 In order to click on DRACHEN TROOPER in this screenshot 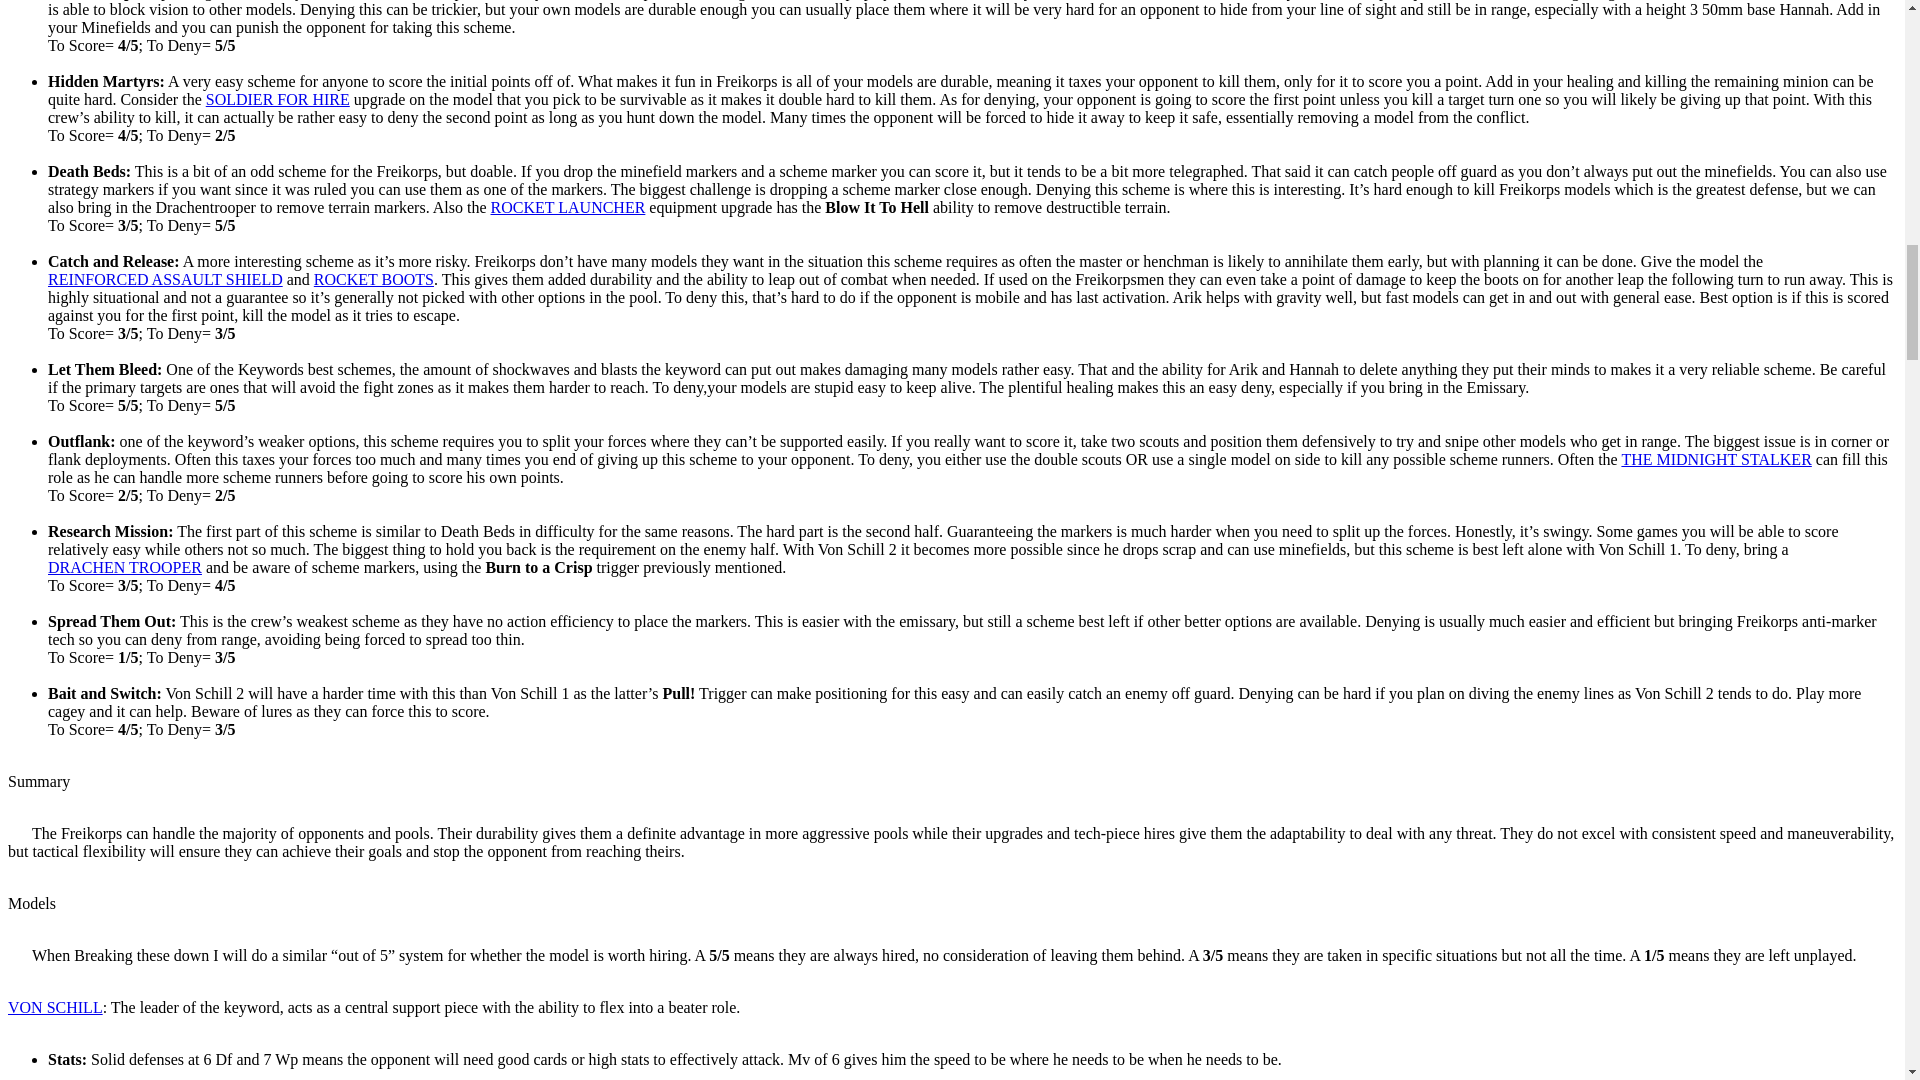, I will do `click(124, 567)`.